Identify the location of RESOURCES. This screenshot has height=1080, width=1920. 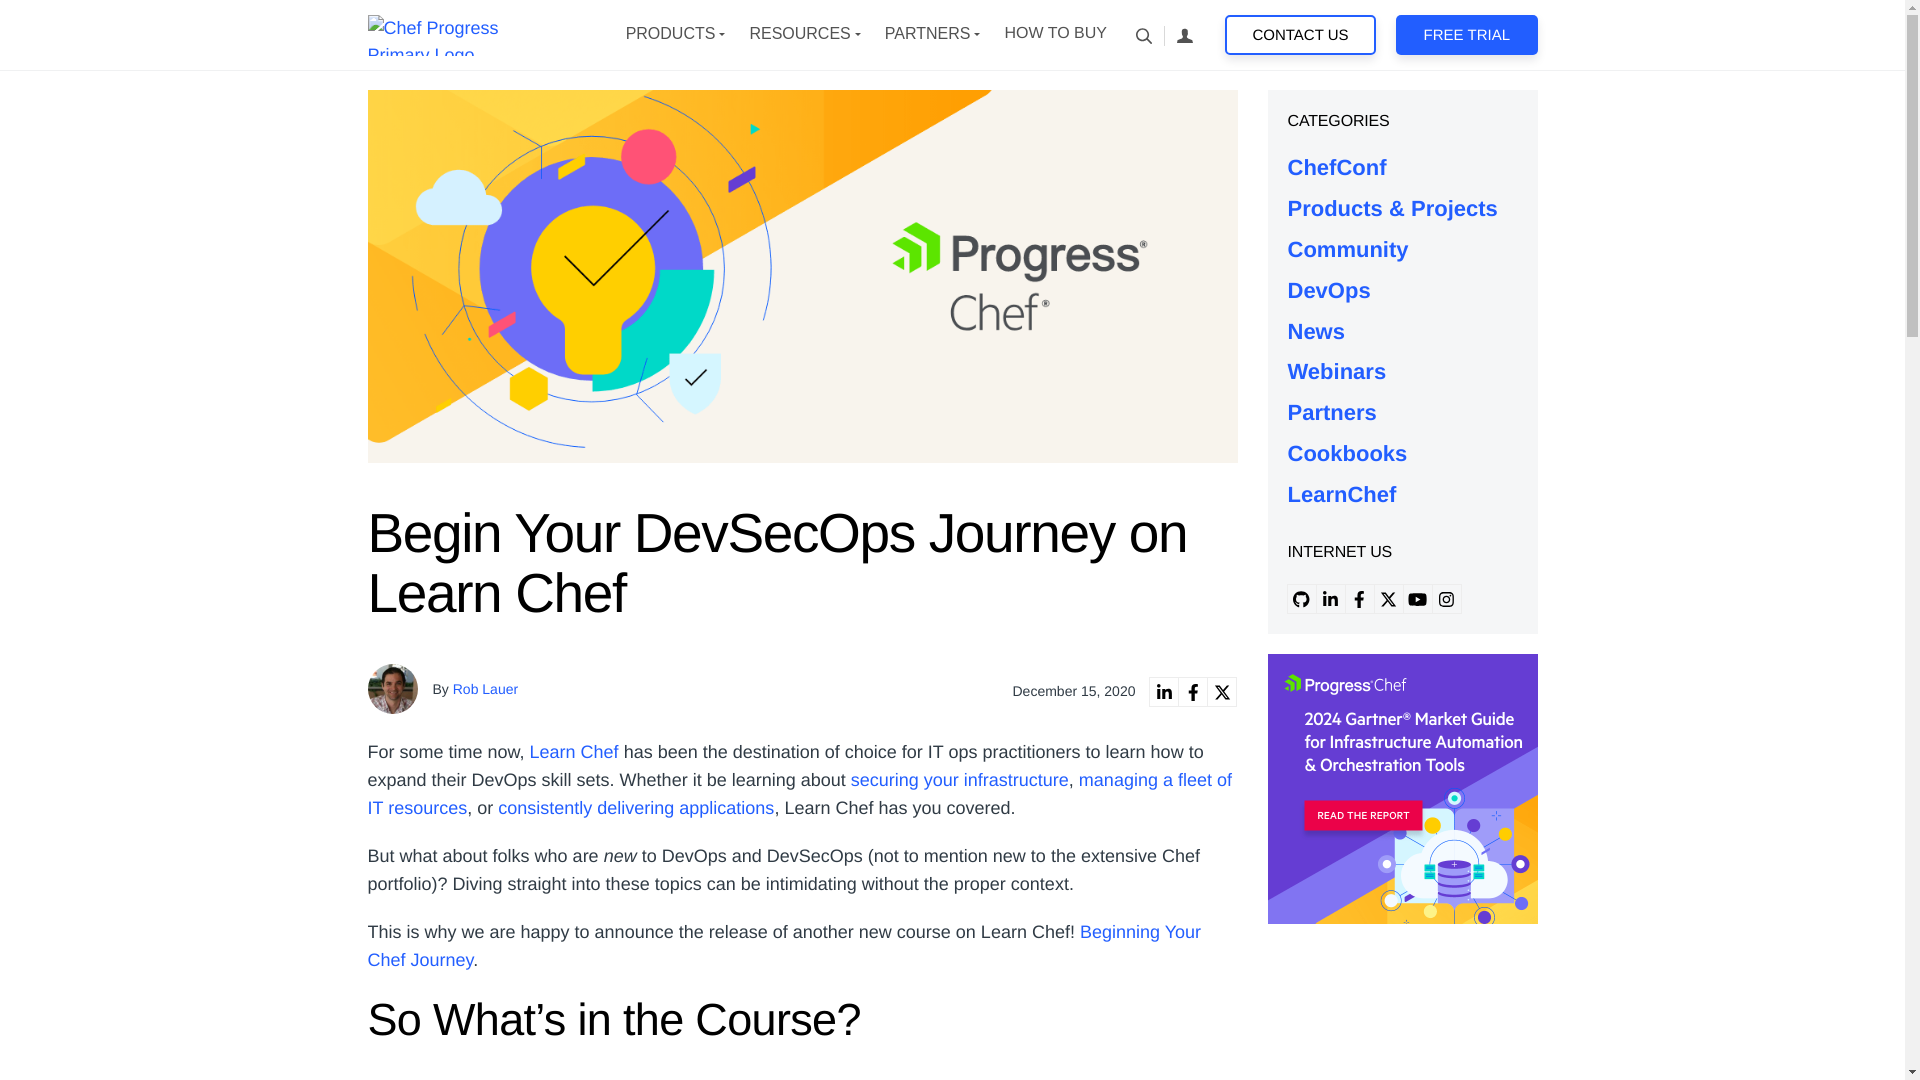
(799, 34).